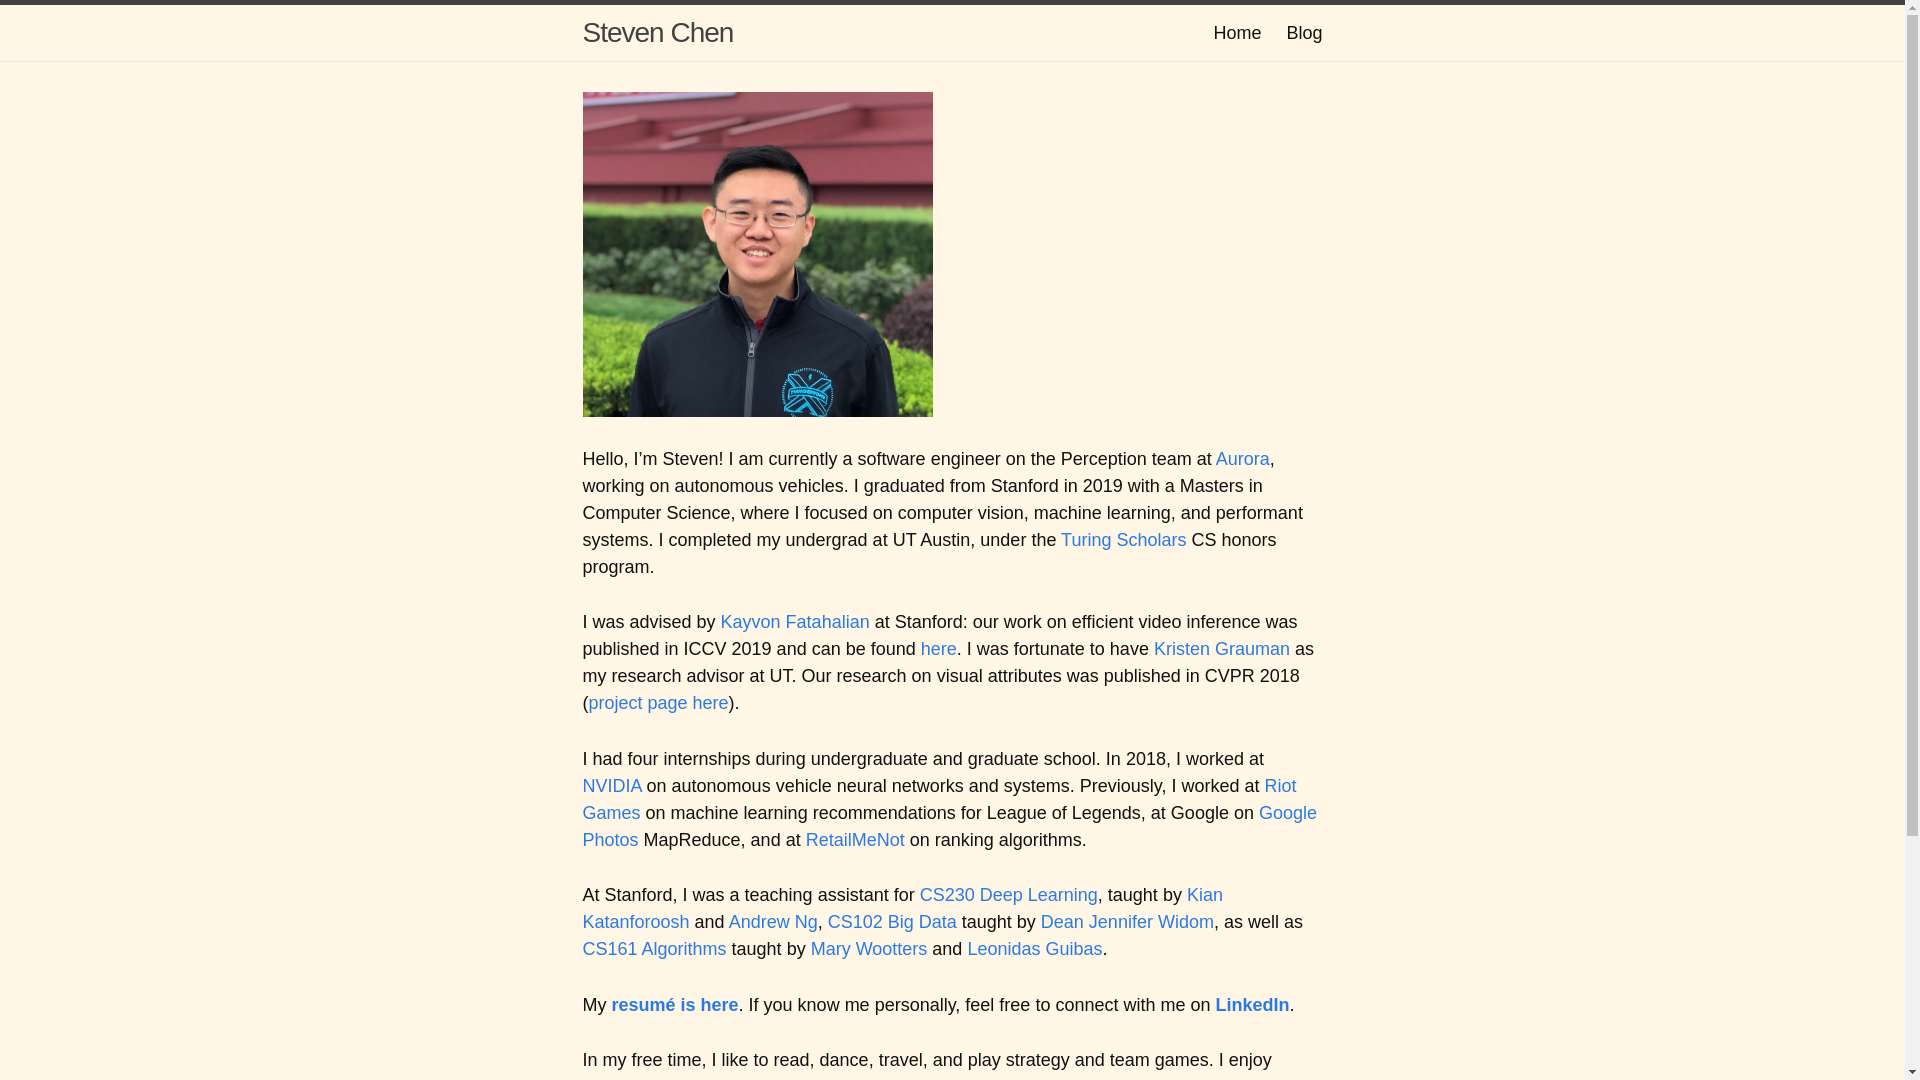  What do you see at coordinates (938, 799) in the screenshot?
I see `Riot Games` at bounding box center [938, 799].